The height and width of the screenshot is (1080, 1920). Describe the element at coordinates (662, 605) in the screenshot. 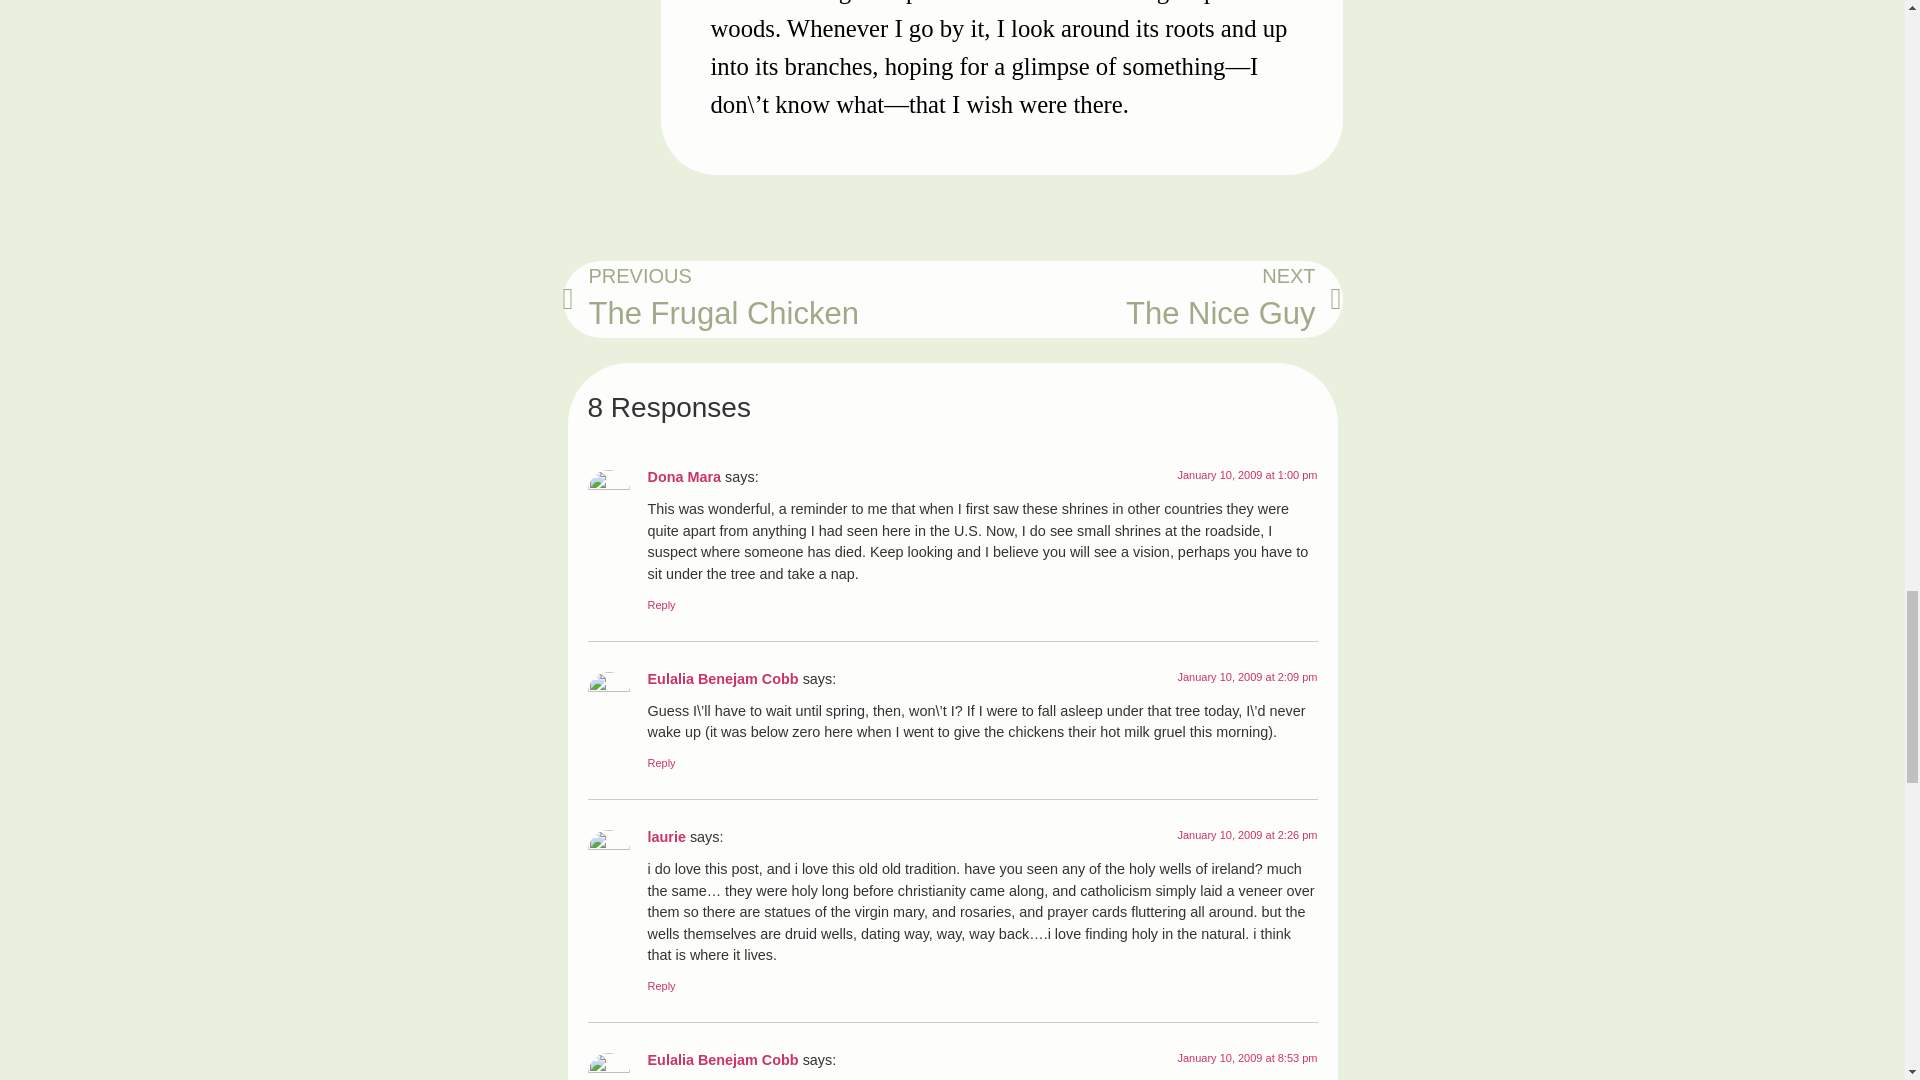

I see `Reply` at that location.